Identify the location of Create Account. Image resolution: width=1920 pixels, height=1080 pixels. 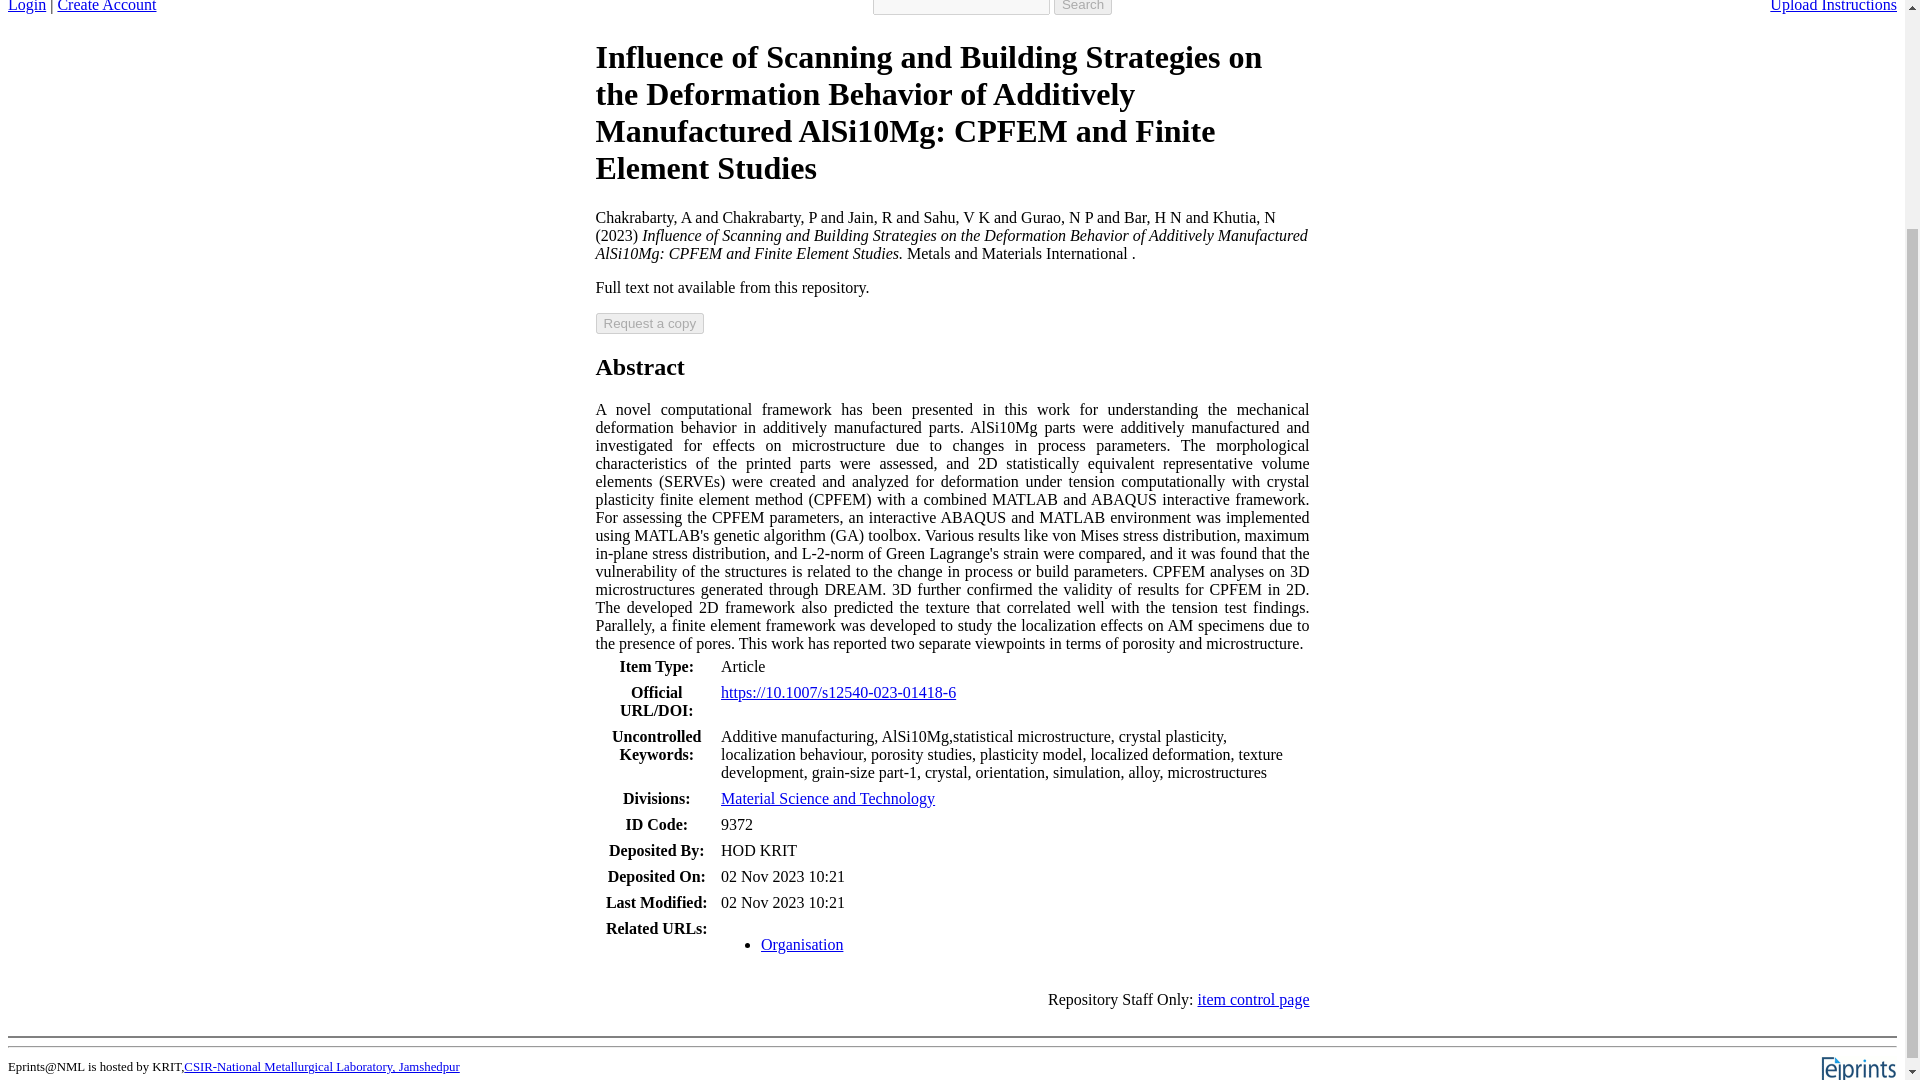
(106, 6).